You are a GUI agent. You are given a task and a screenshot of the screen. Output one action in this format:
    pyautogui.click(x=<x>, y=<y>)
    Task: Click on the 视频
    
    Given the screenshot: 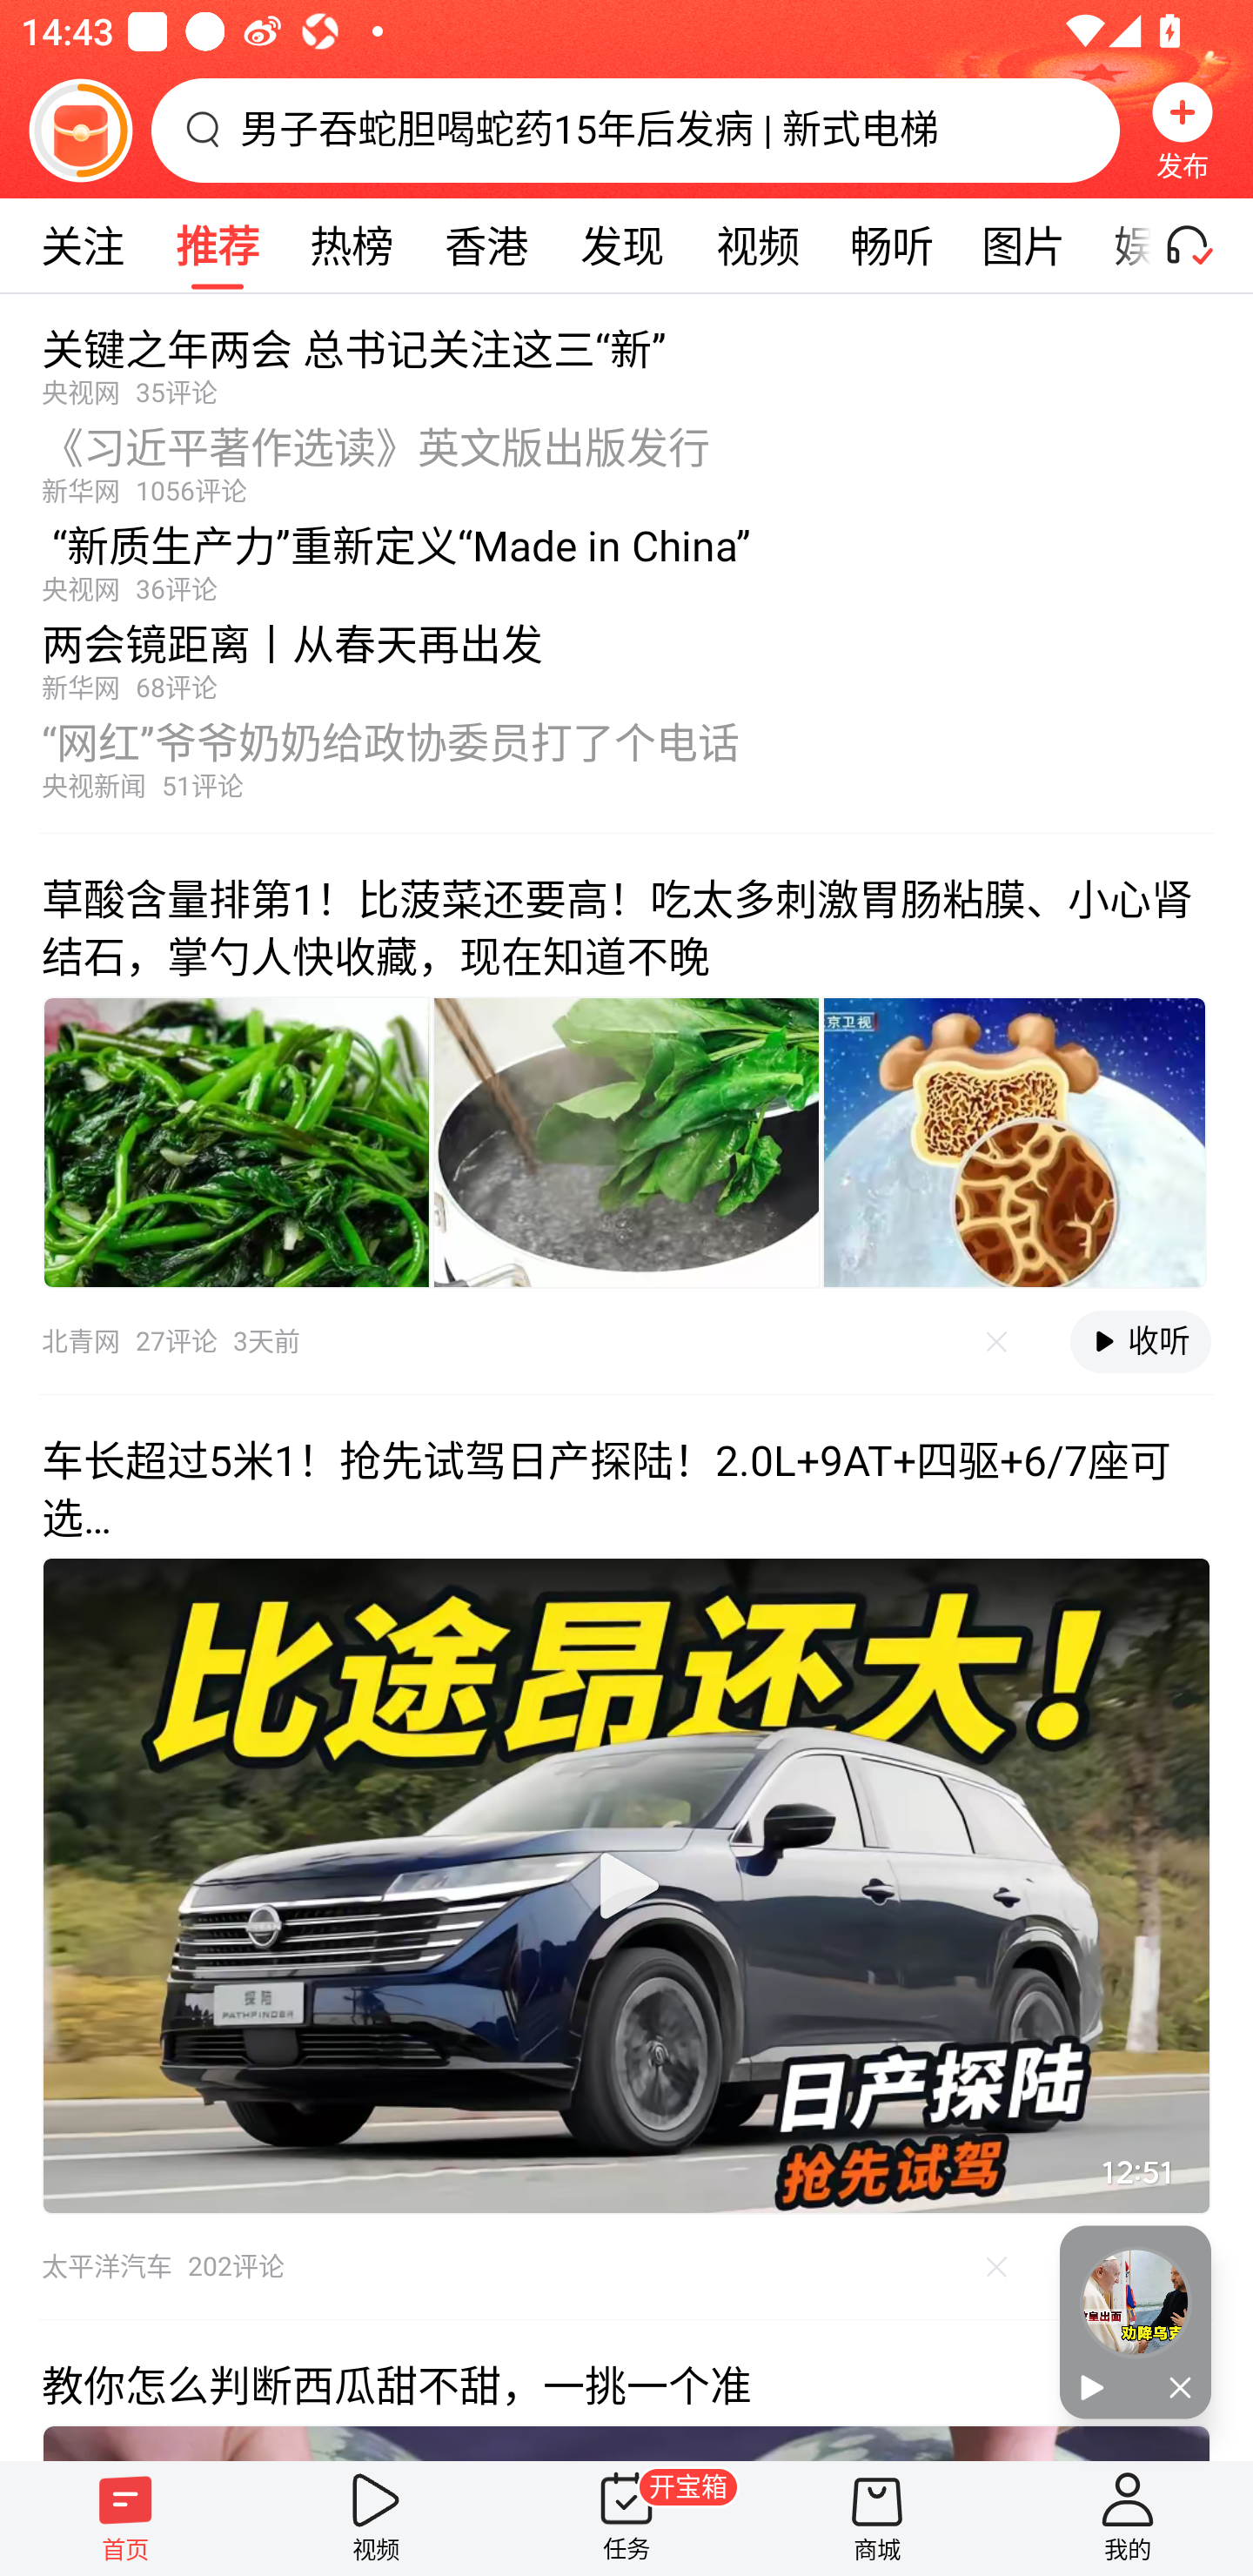 What is the action you would take?
    pyautogui.click(x=376, y=2518)
    